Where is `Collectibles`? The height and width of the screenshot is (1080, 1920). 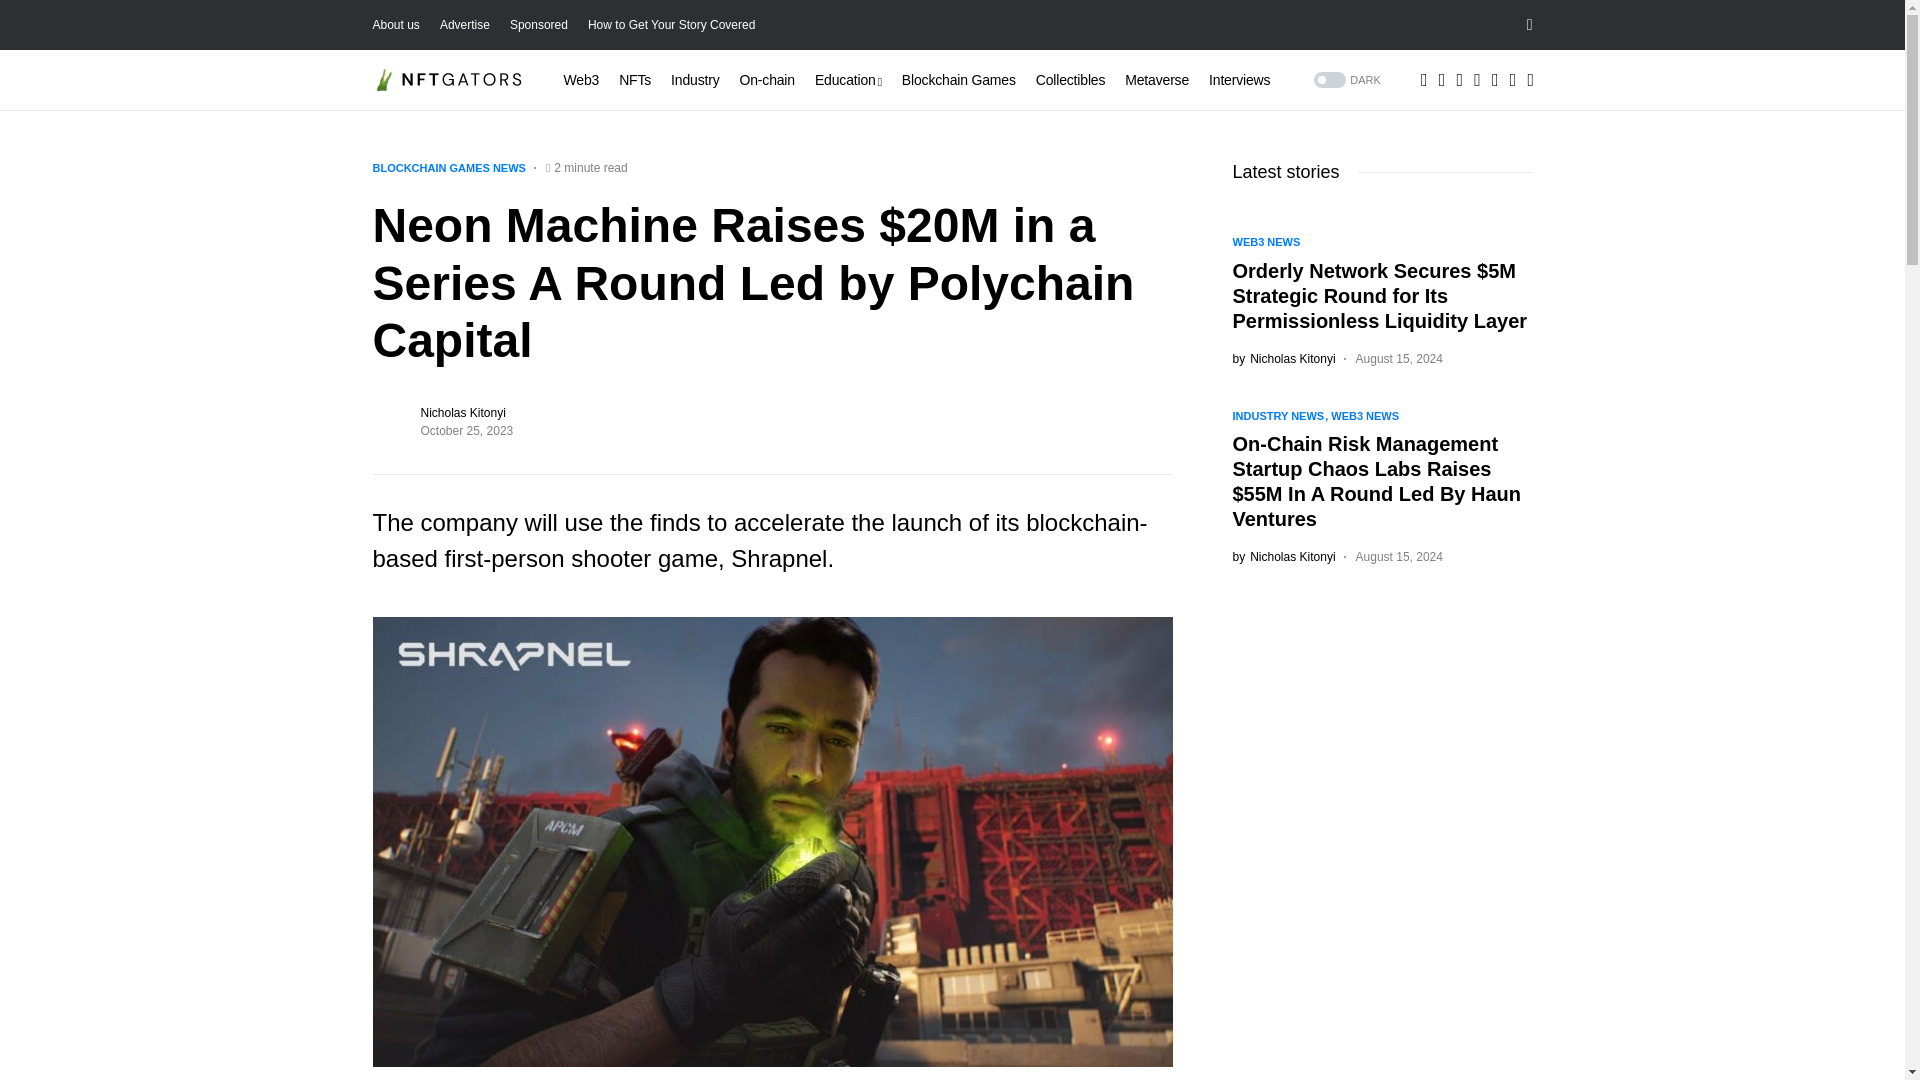
Collectibles is located at coordinates (1070, 80).